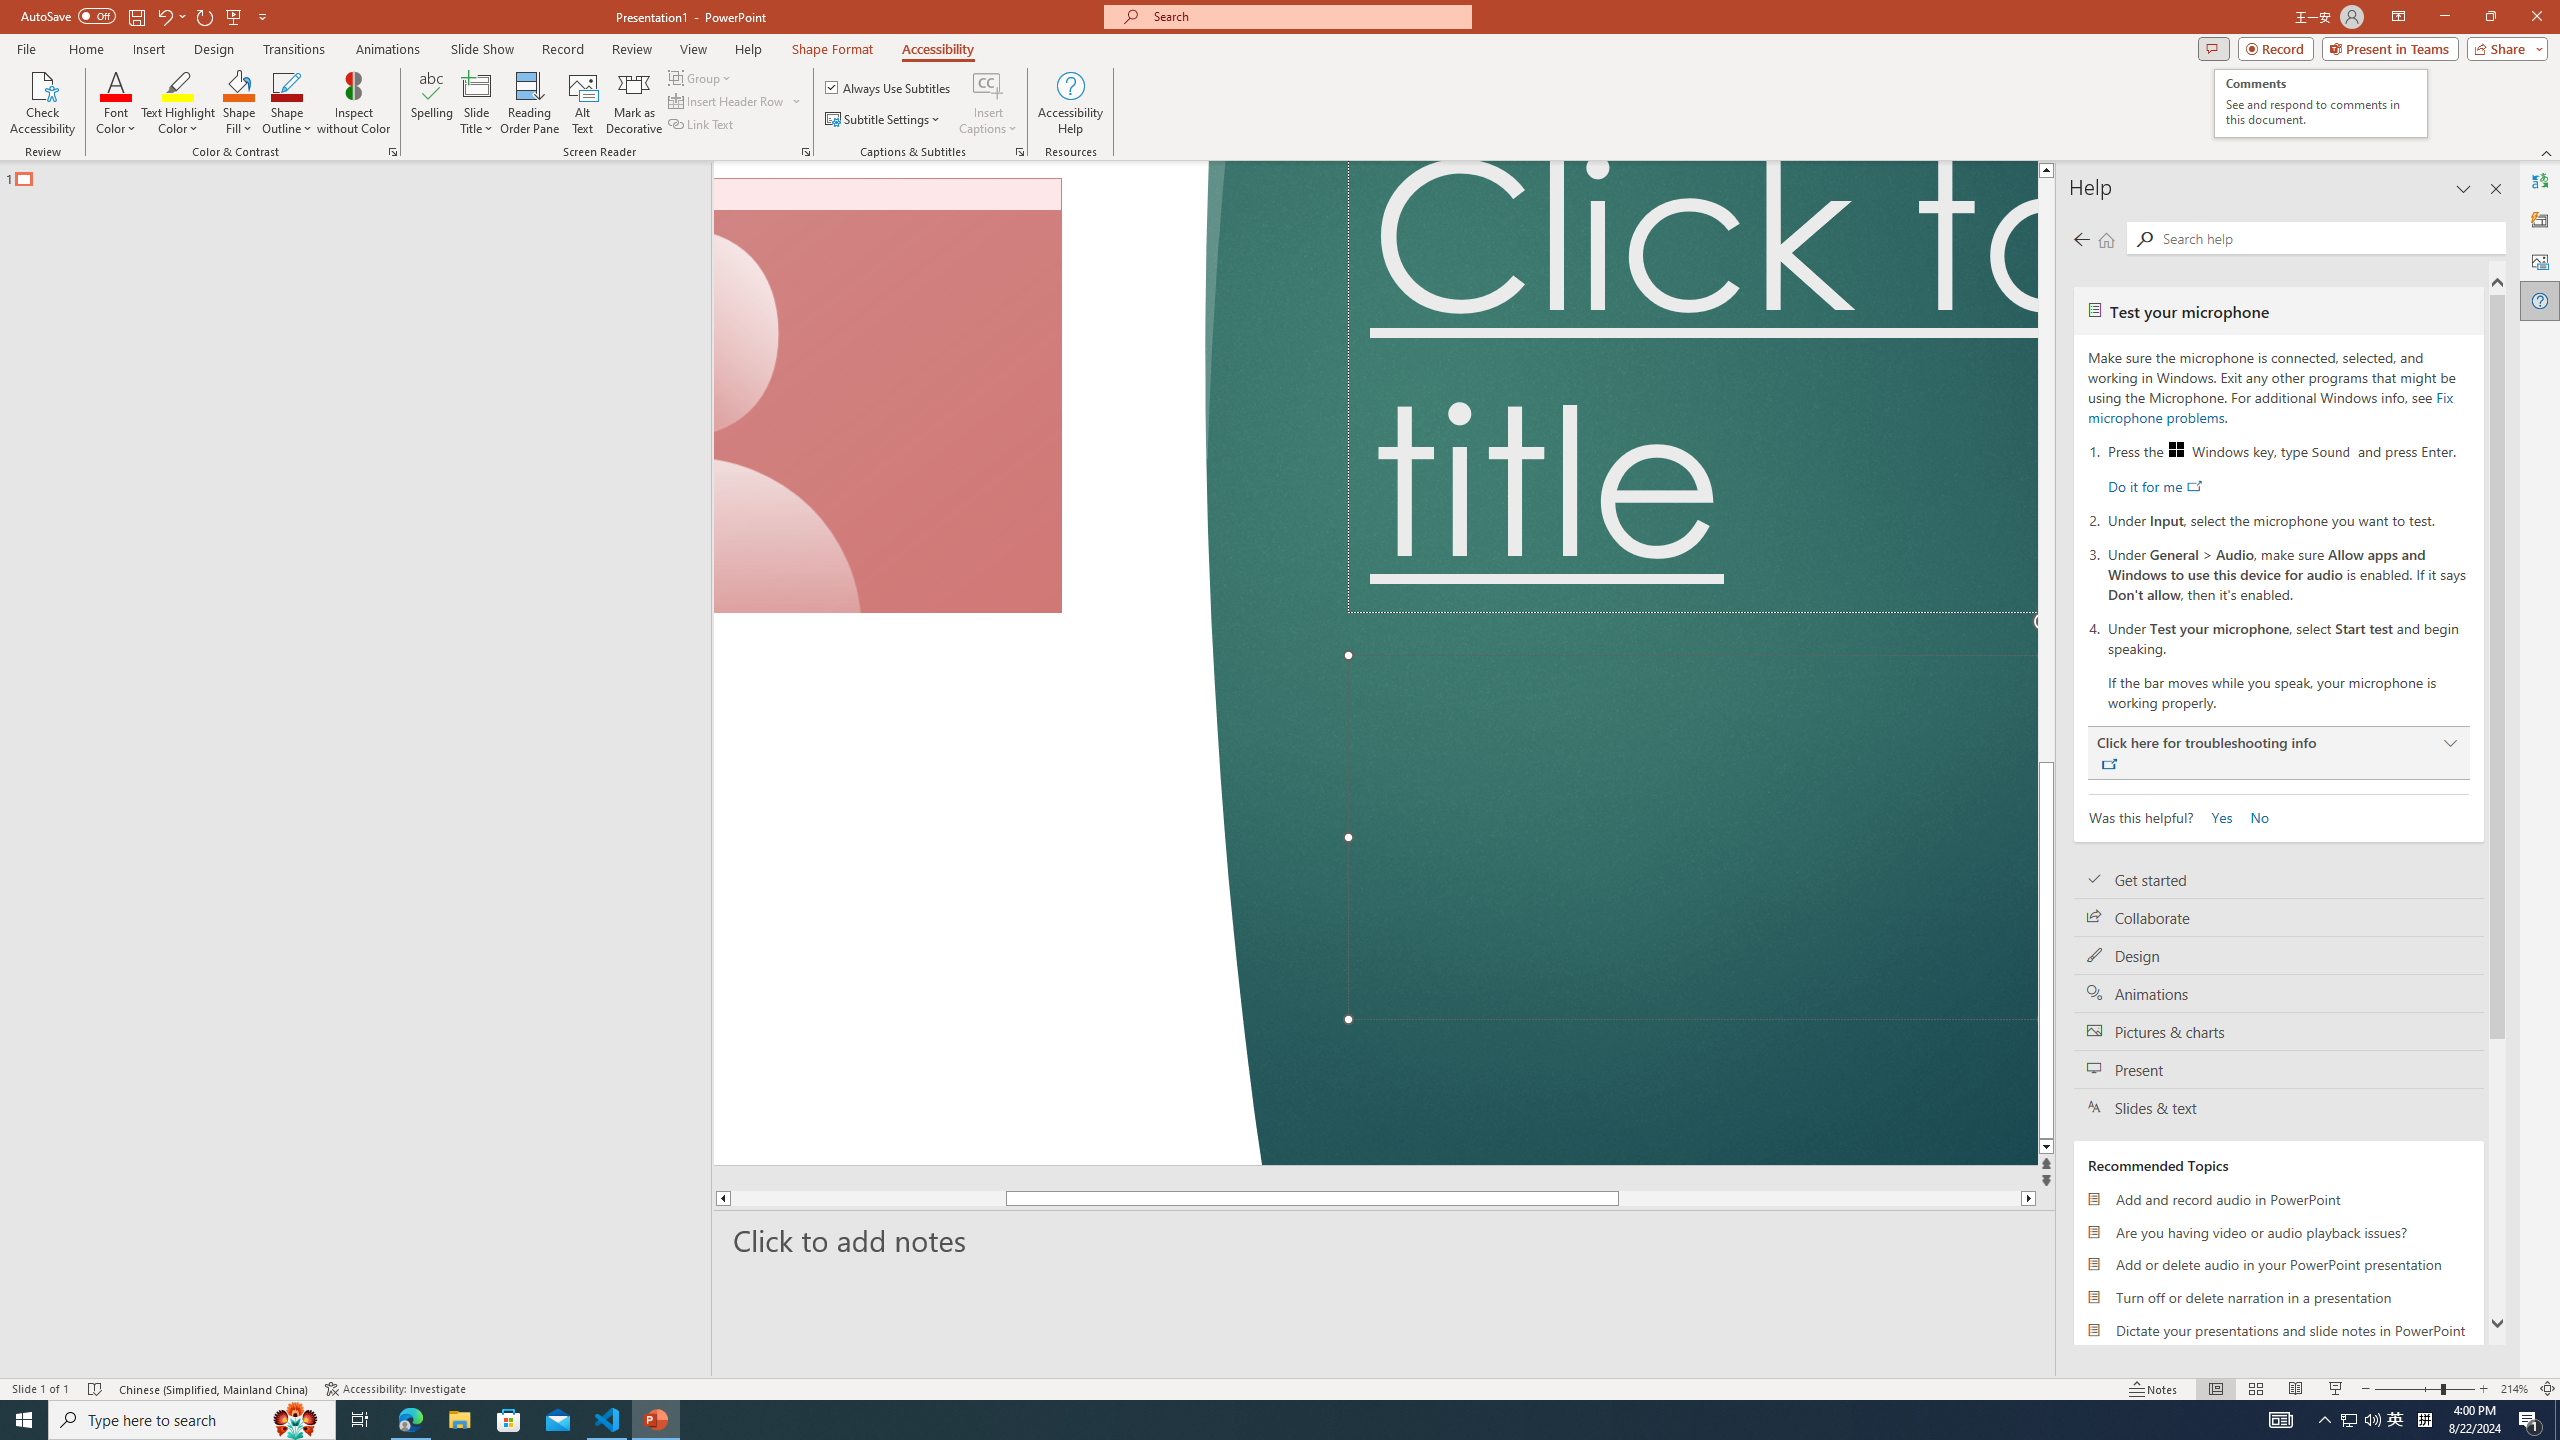  Describe the element at coordinates (239, 85) in the screenshot. I see `Shape Fill Orange, Accent 2` at that location.